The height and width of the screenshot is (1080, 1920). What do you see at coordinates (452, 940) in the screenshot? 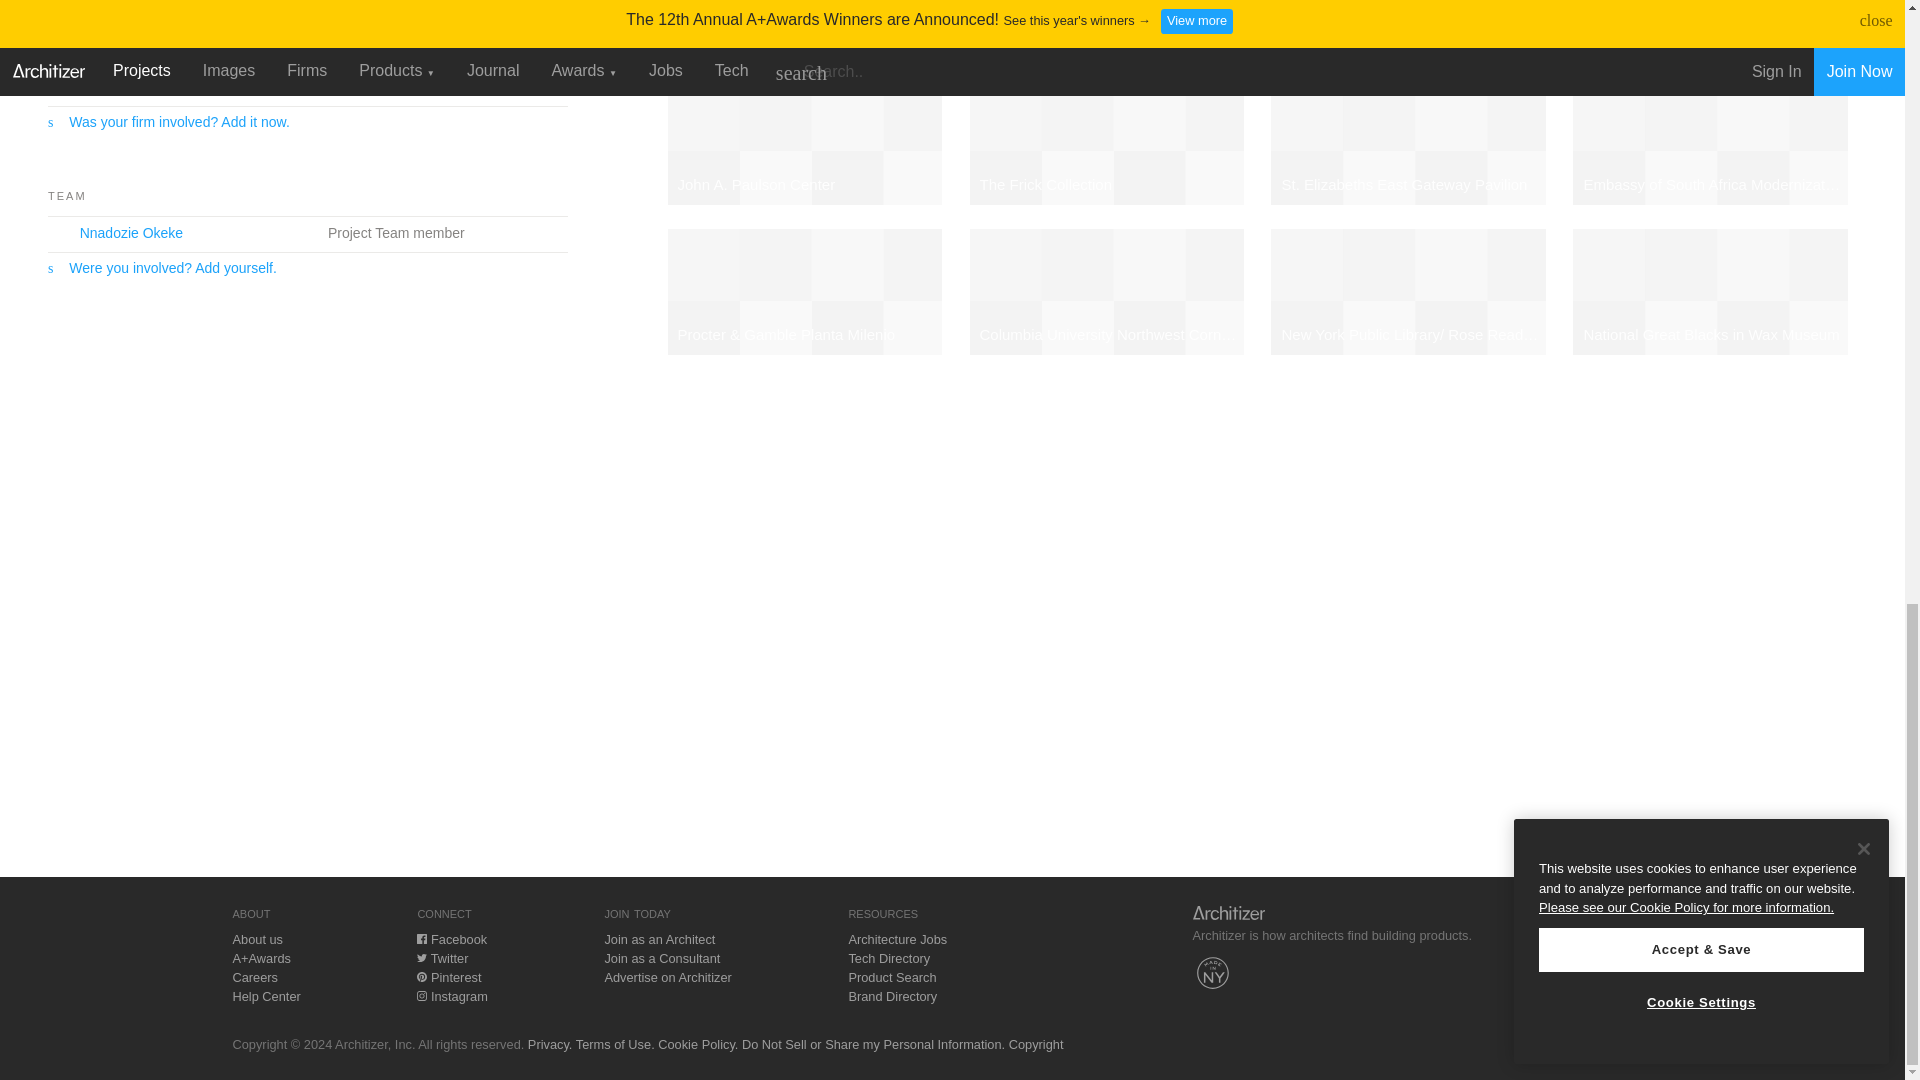
I see `Facebook` at bounding box center [452, 940].